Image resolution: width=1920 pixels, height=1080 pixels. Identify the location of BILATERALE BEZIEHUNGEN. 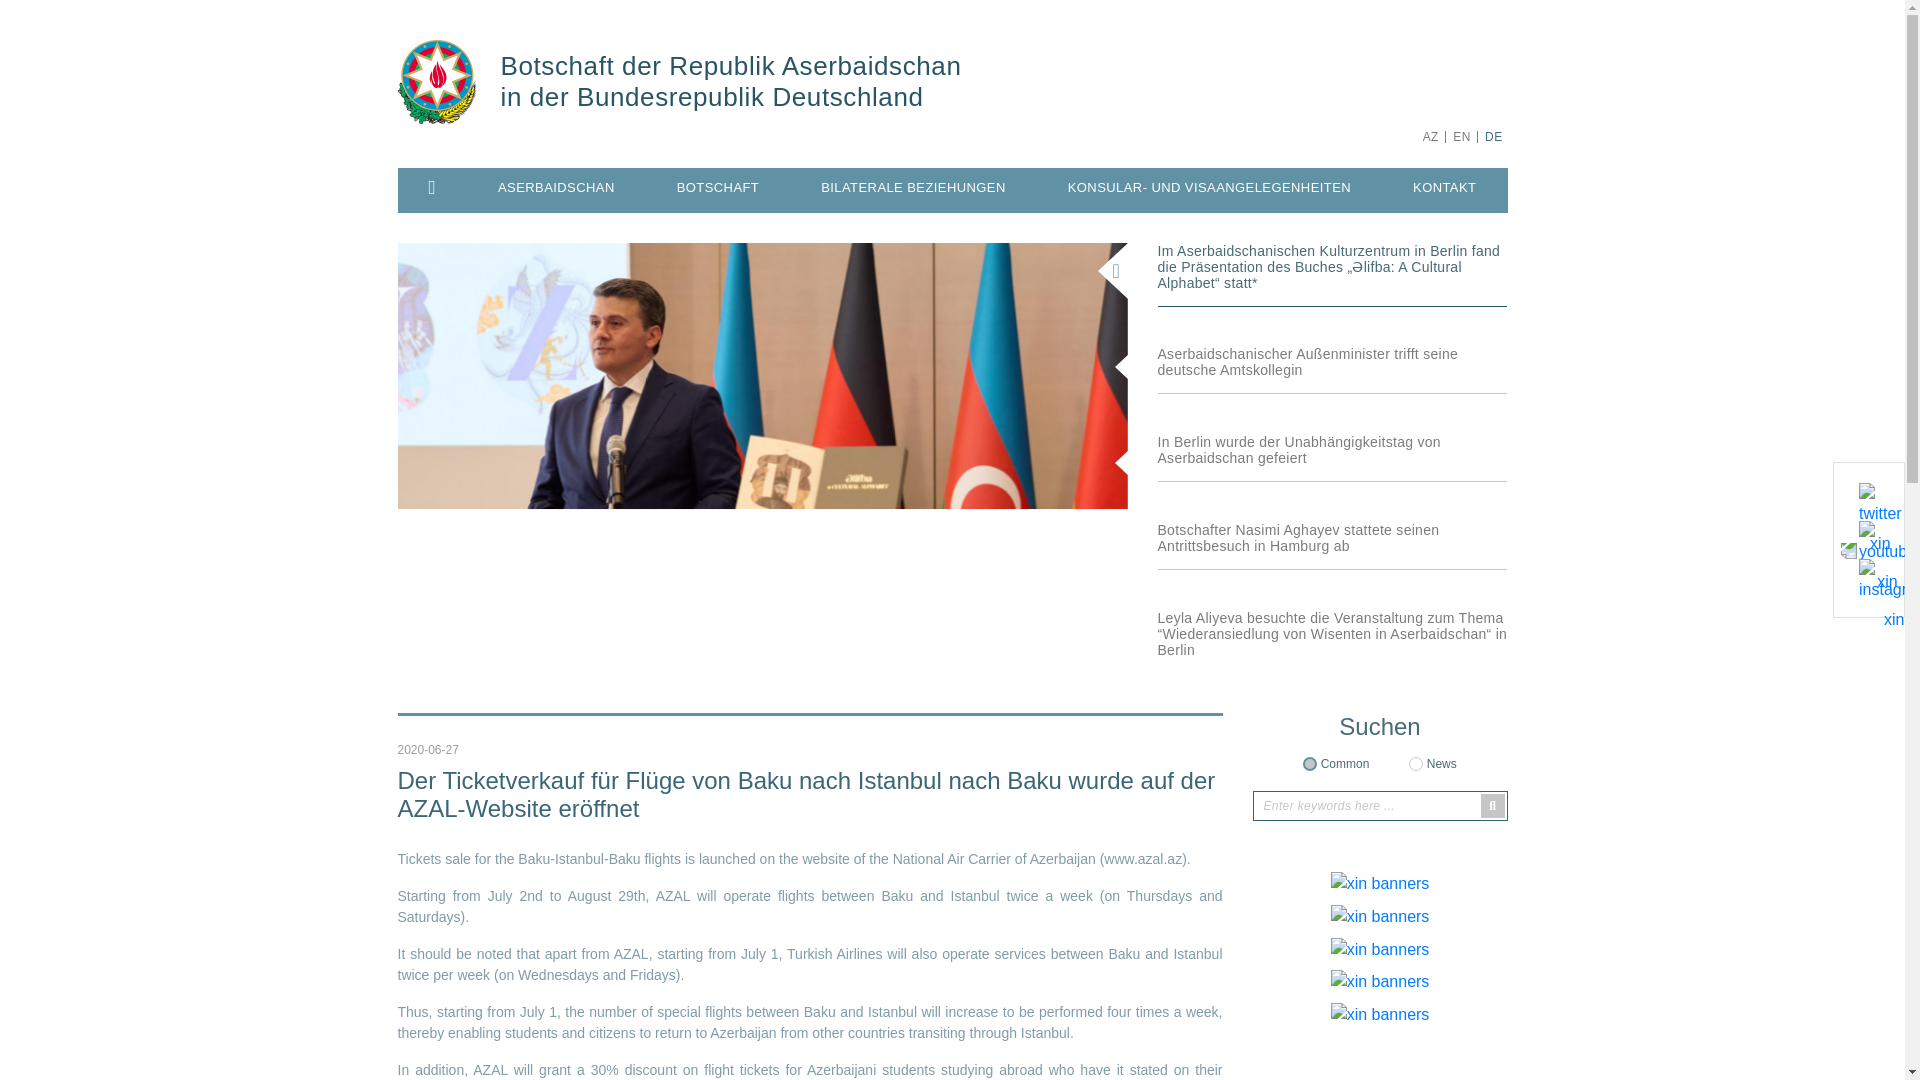
(912, 188).